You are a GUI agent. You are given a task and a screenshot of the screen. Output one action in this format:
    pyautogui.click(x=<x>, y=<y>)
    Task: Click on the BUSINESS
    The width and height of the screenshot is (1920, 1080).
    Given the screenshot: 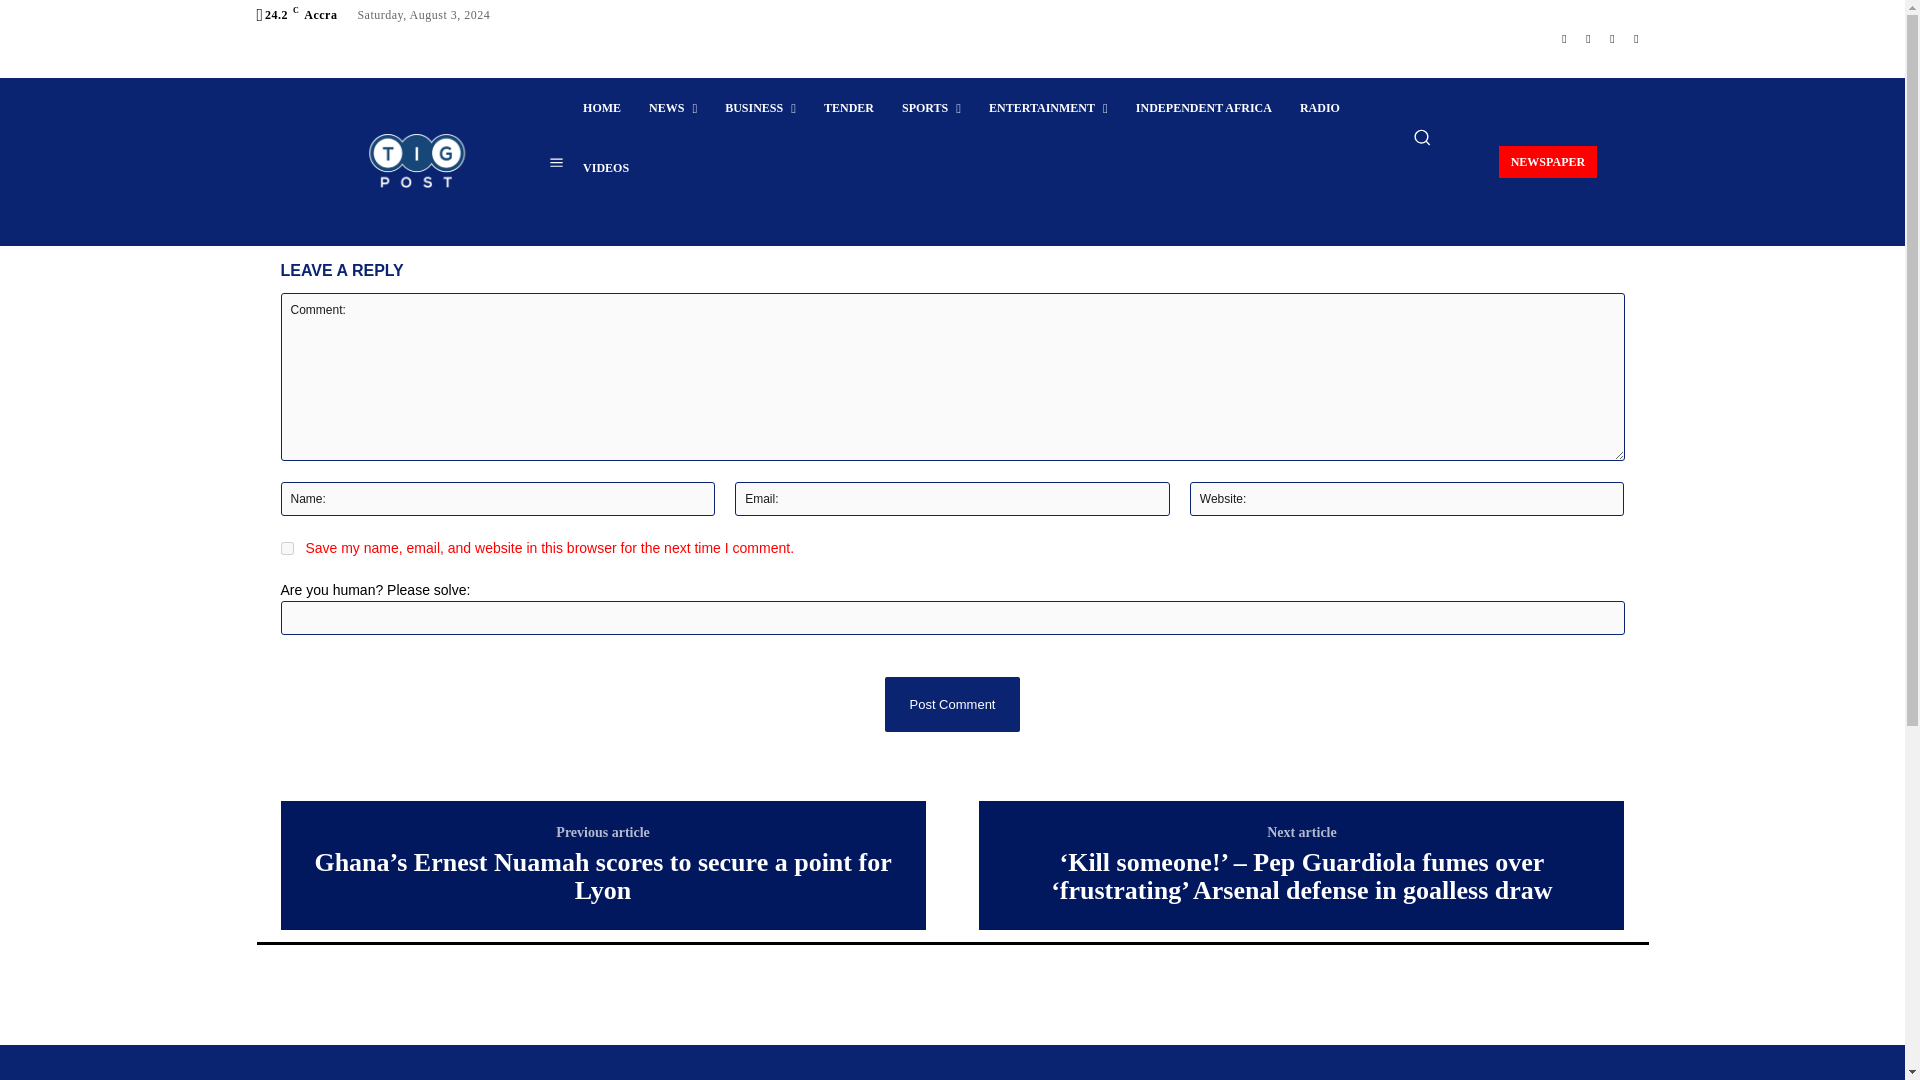 What is the action you would take?
    pyautogui.click(x=760, y=108)
    